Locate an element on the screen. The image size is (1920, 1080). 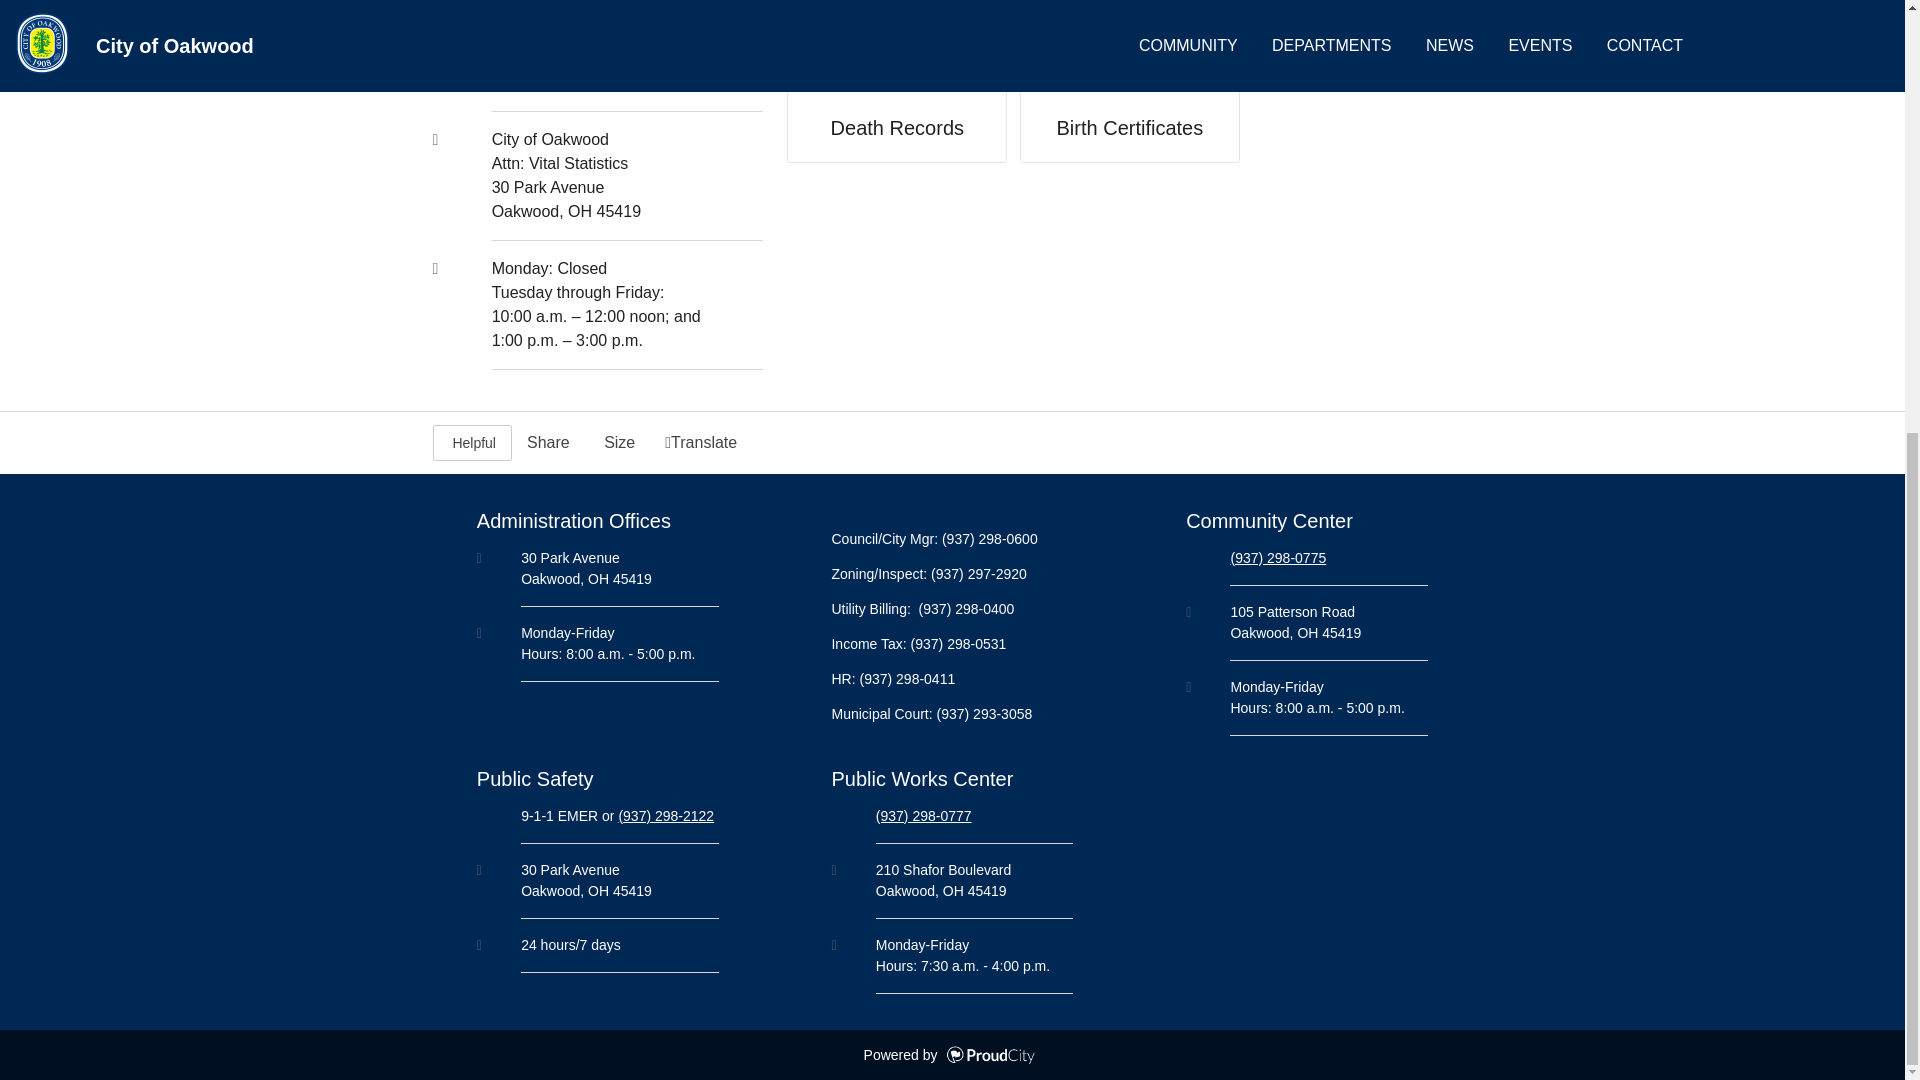
Birth Certificates is located at coordinates (1130, 112).